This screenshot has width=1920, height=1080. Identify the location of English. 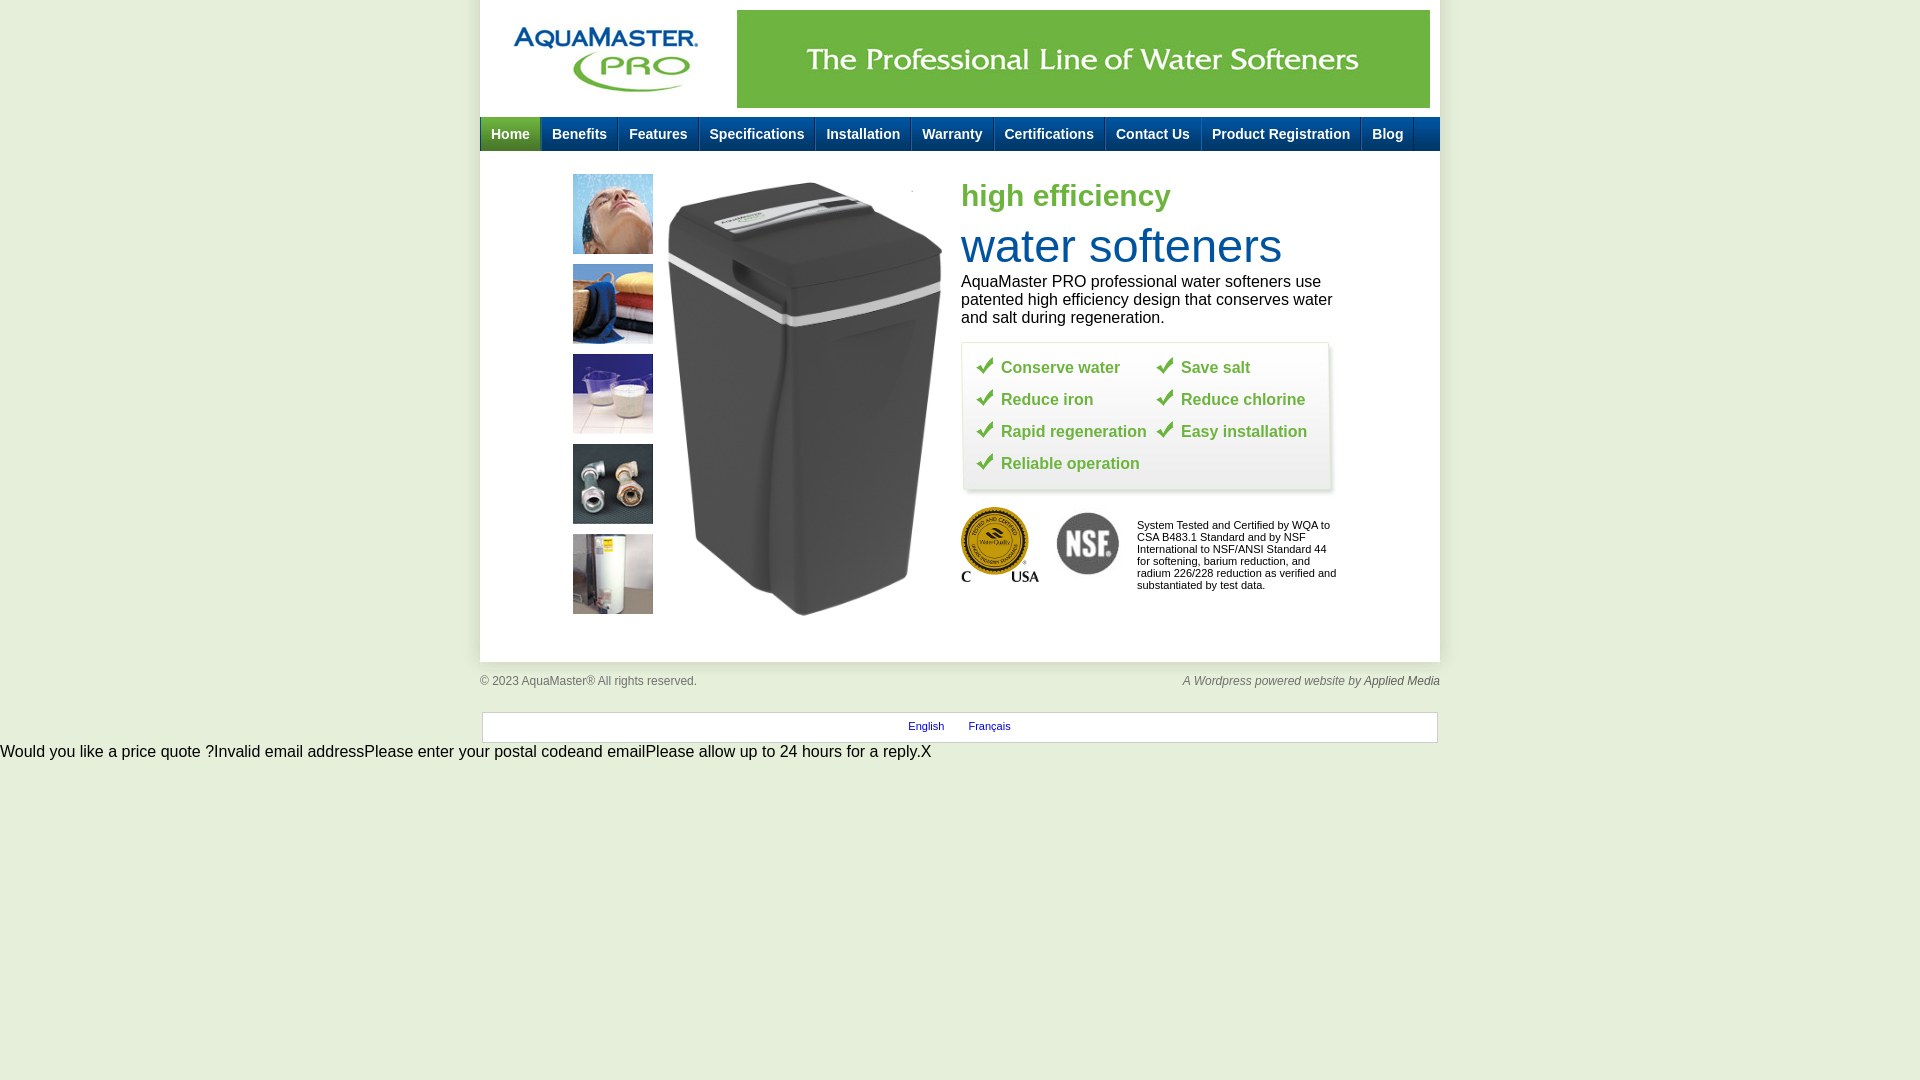
(926, 726).